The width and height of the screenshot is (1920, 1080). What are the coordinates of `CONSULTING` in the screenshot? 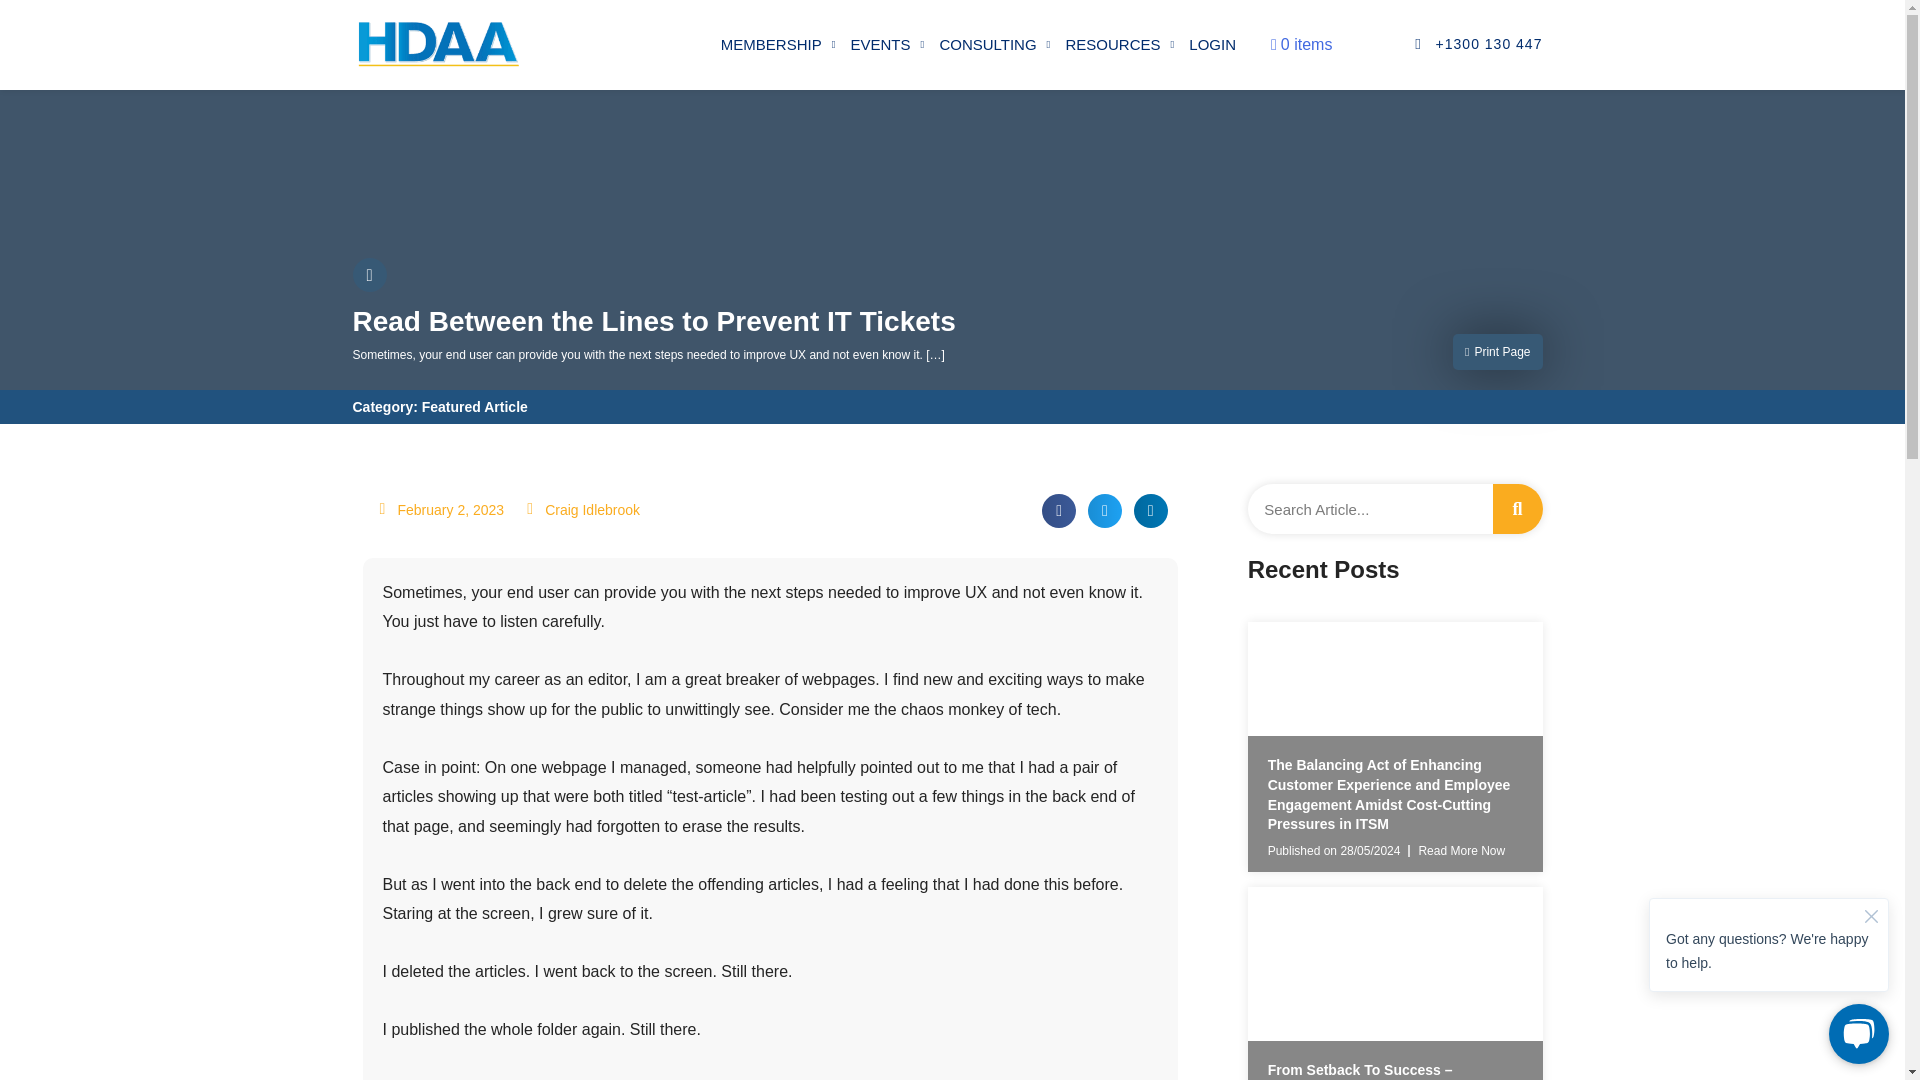 It's located at (994, 44).